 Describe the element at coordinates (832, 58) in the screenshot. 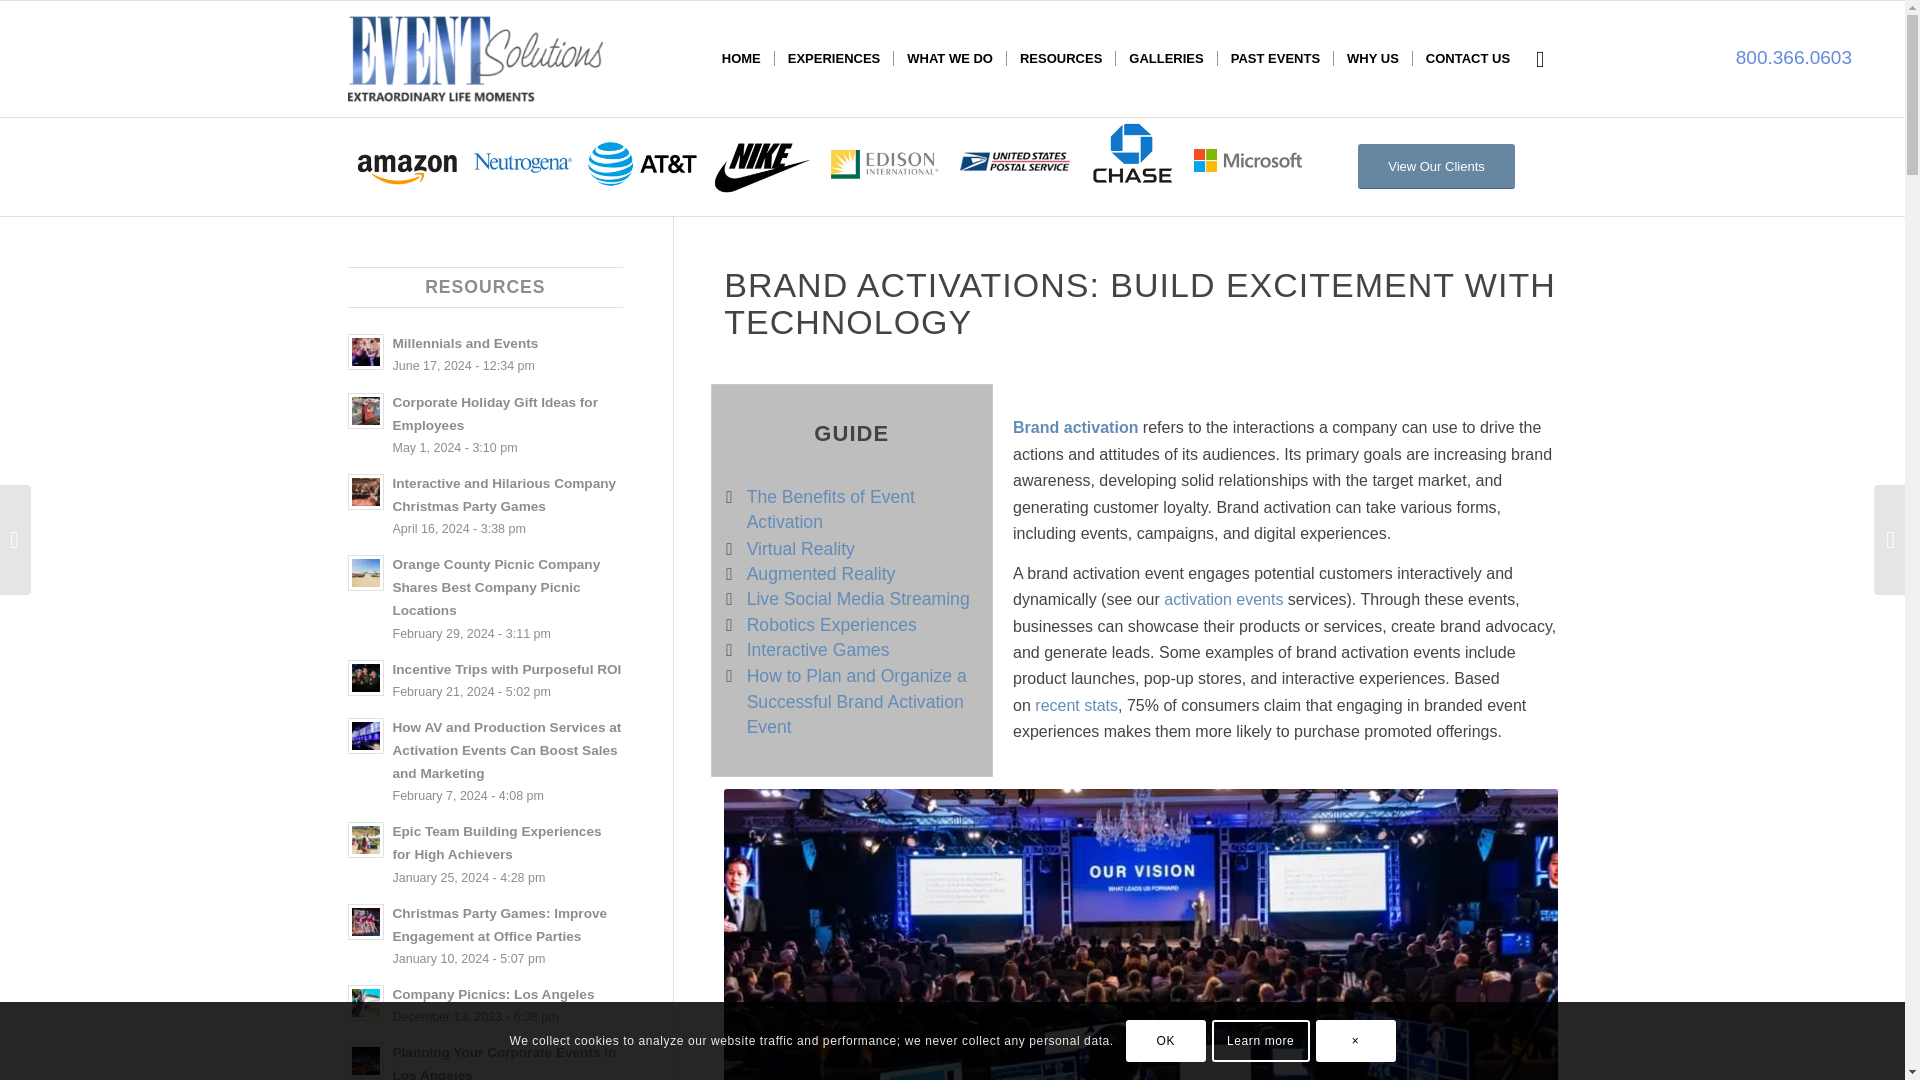

I see `EXPERIENCES` at that location.